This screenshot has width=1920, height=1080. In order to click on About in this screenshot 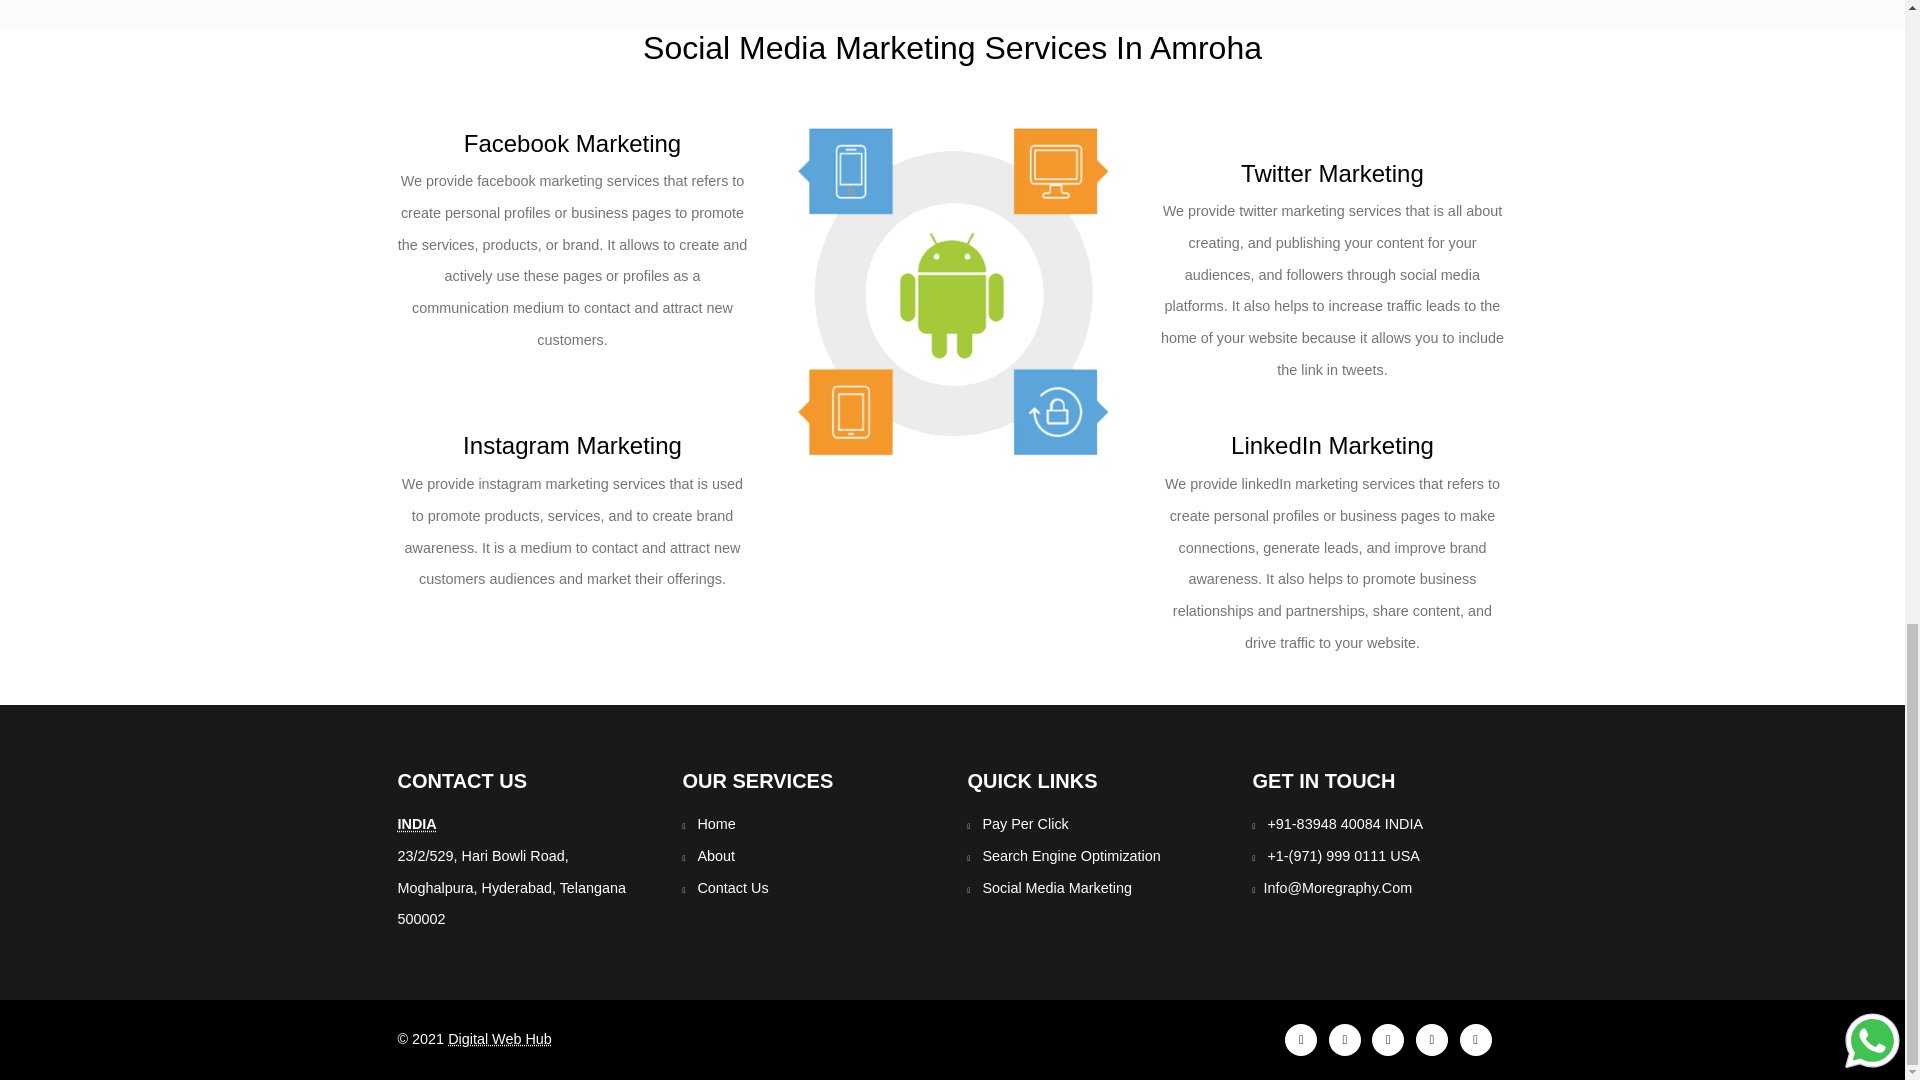, I will do `click(716, 856)`.